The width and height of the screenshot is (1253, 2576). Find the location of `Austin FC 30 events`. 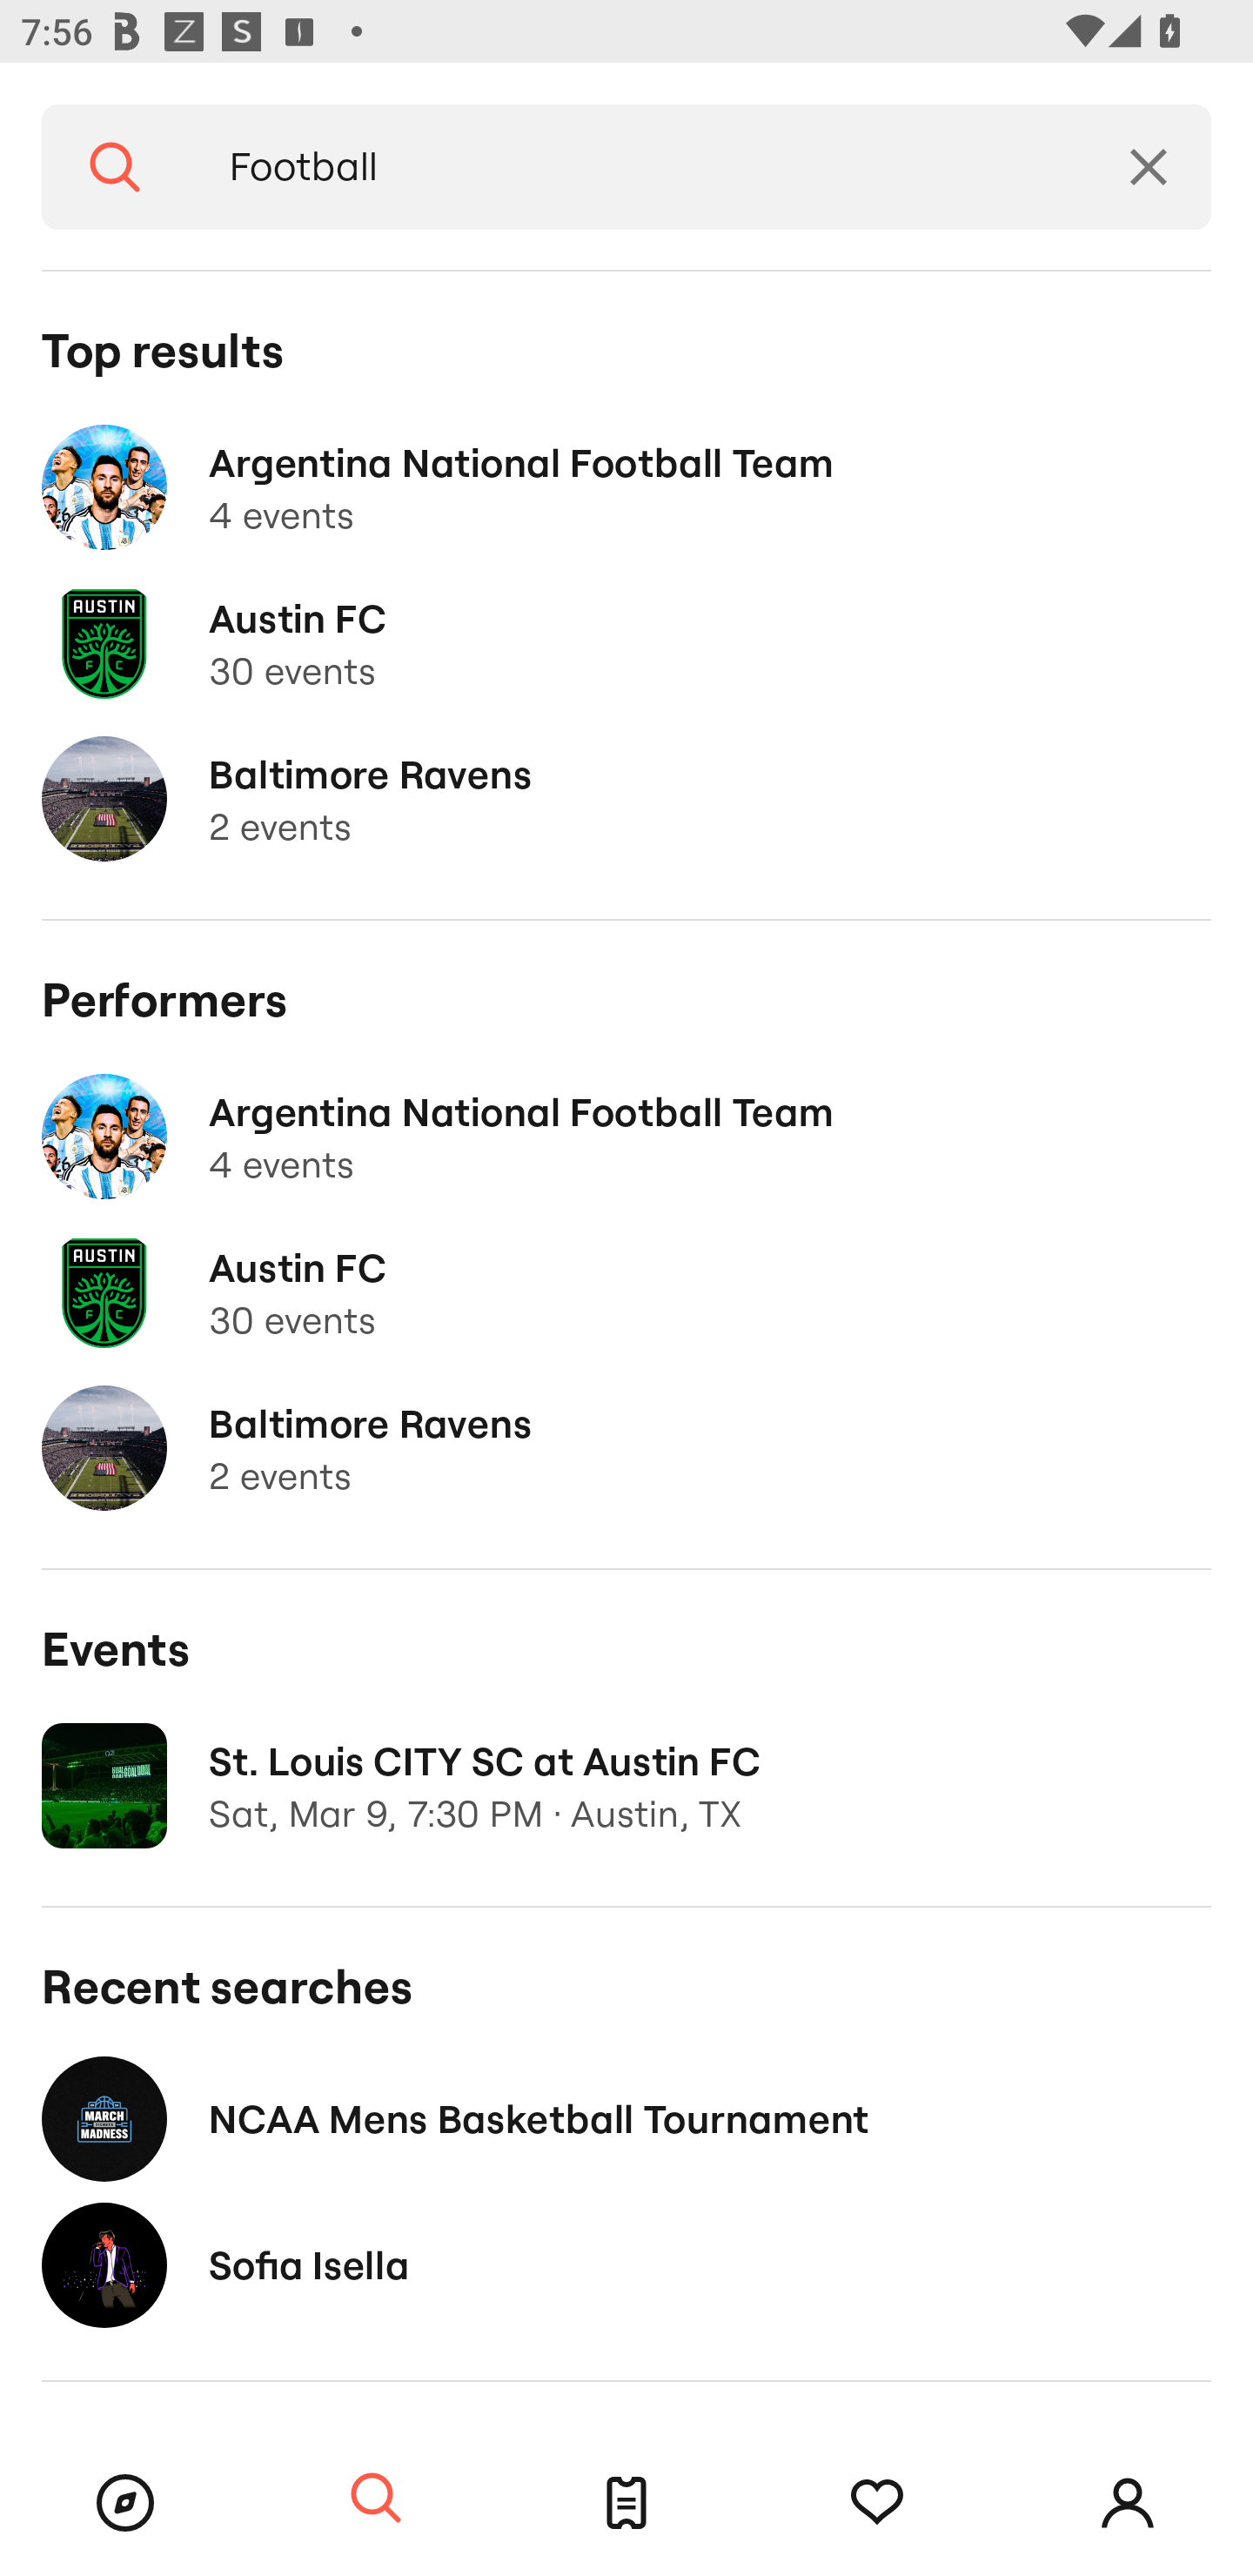

Austin FC 30 events is located at coordinates (626, 644).